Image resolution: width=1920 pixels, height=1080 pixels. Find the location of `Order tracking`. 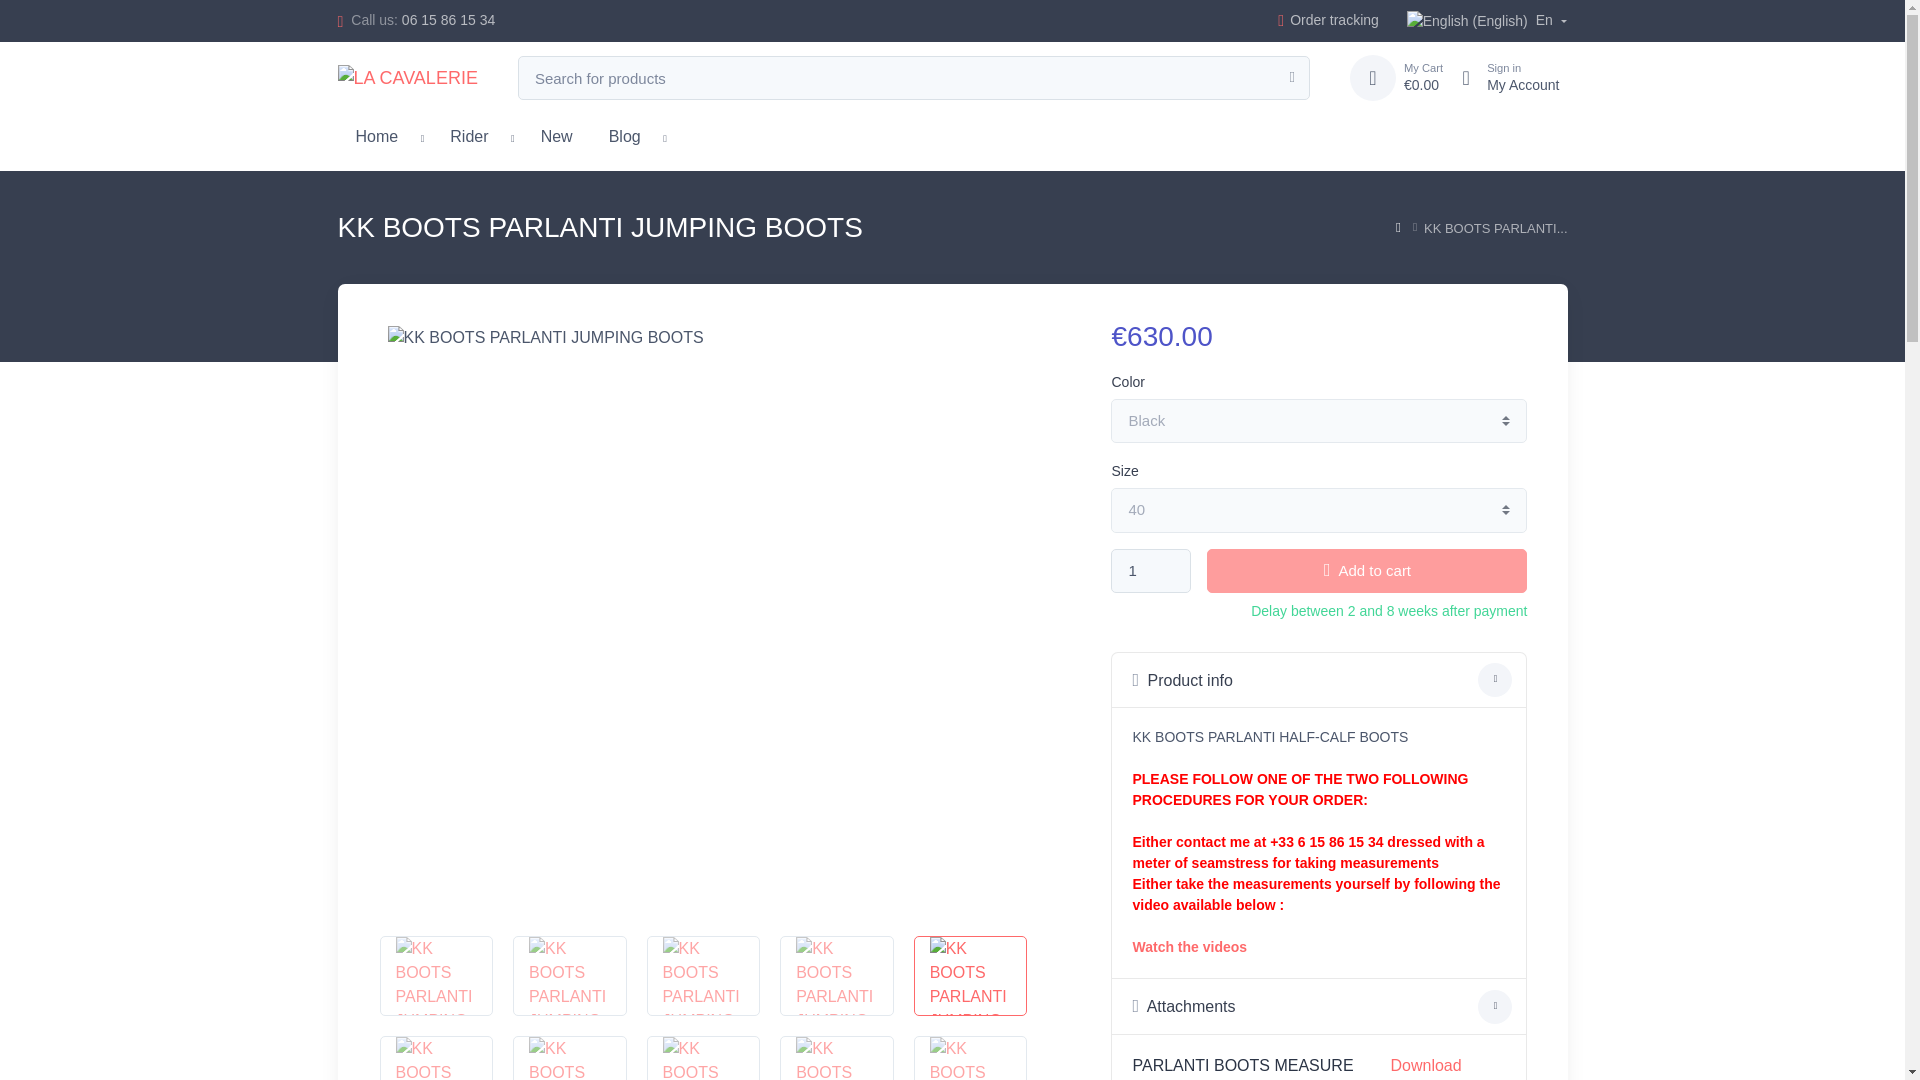

Order tracking is located at coordinates (1501, 78).